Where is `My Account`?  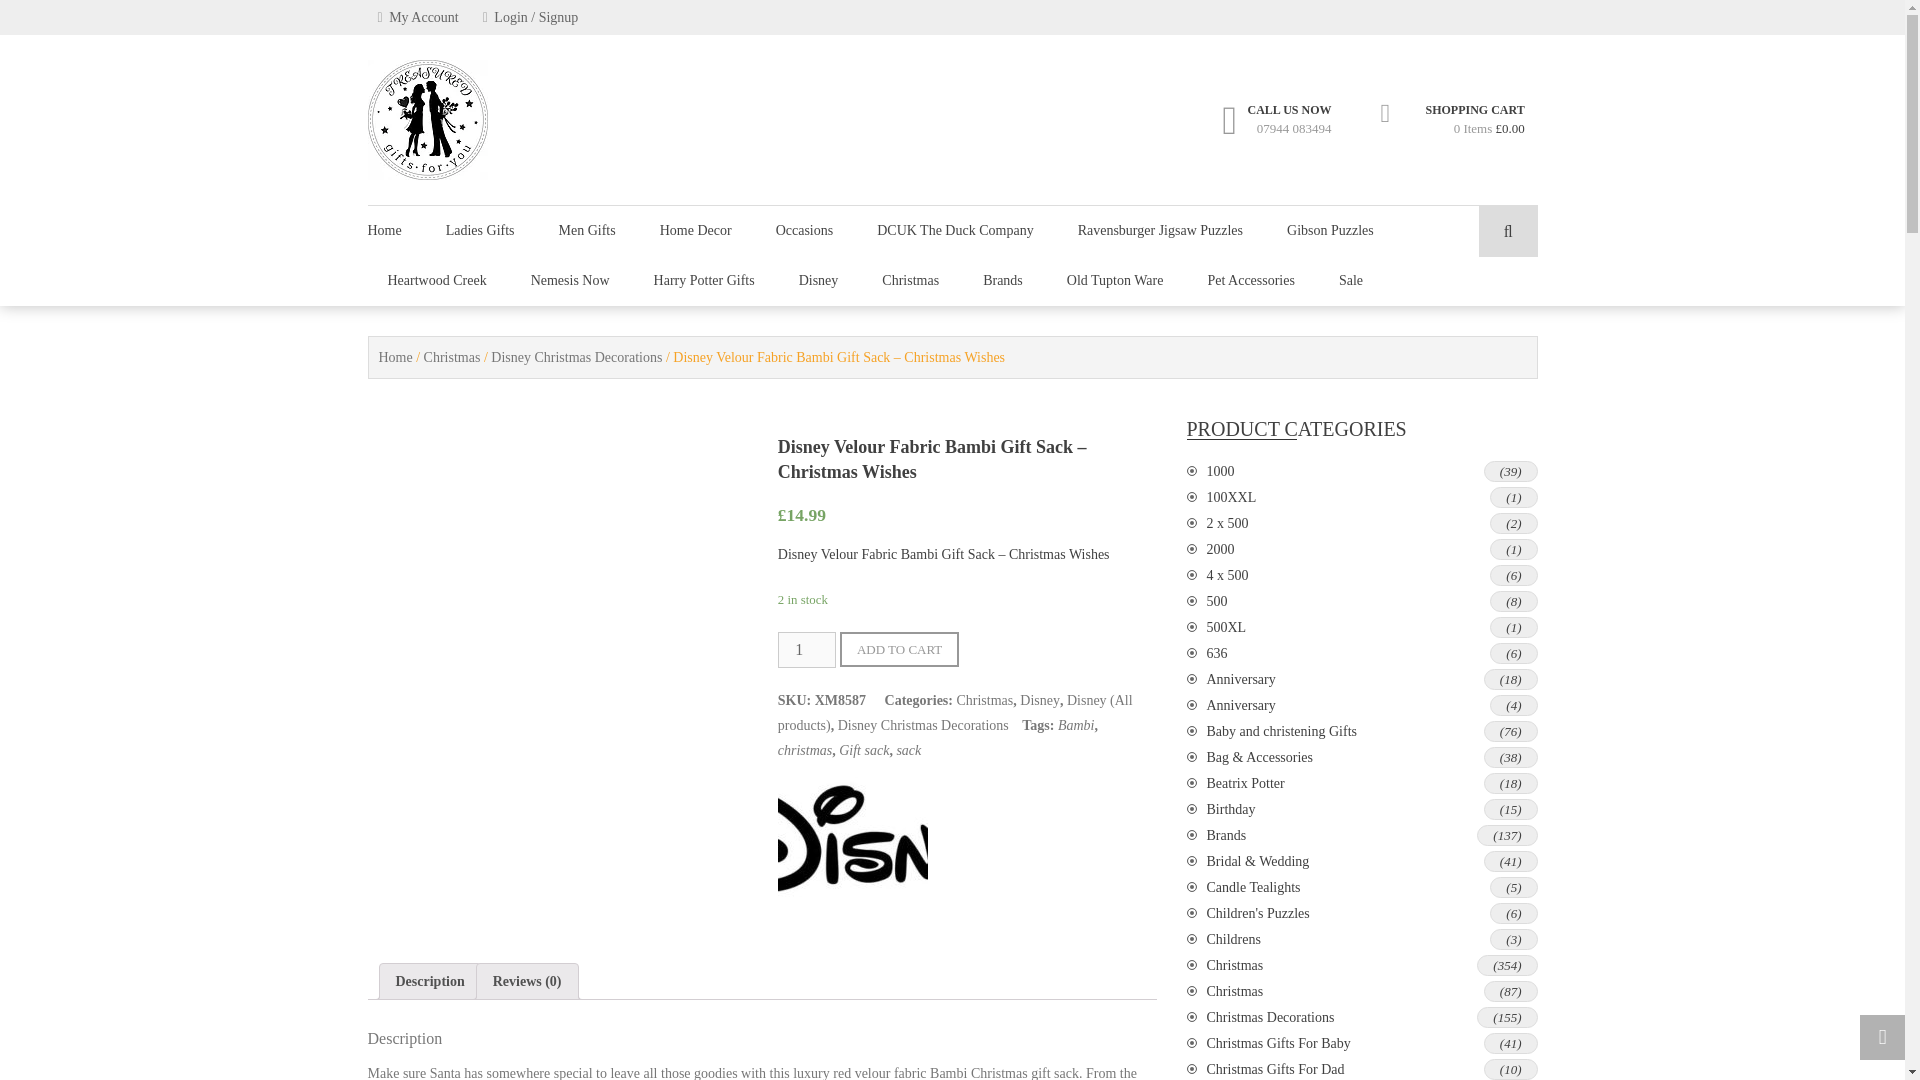 My Account is located at coordinates (418, 17).